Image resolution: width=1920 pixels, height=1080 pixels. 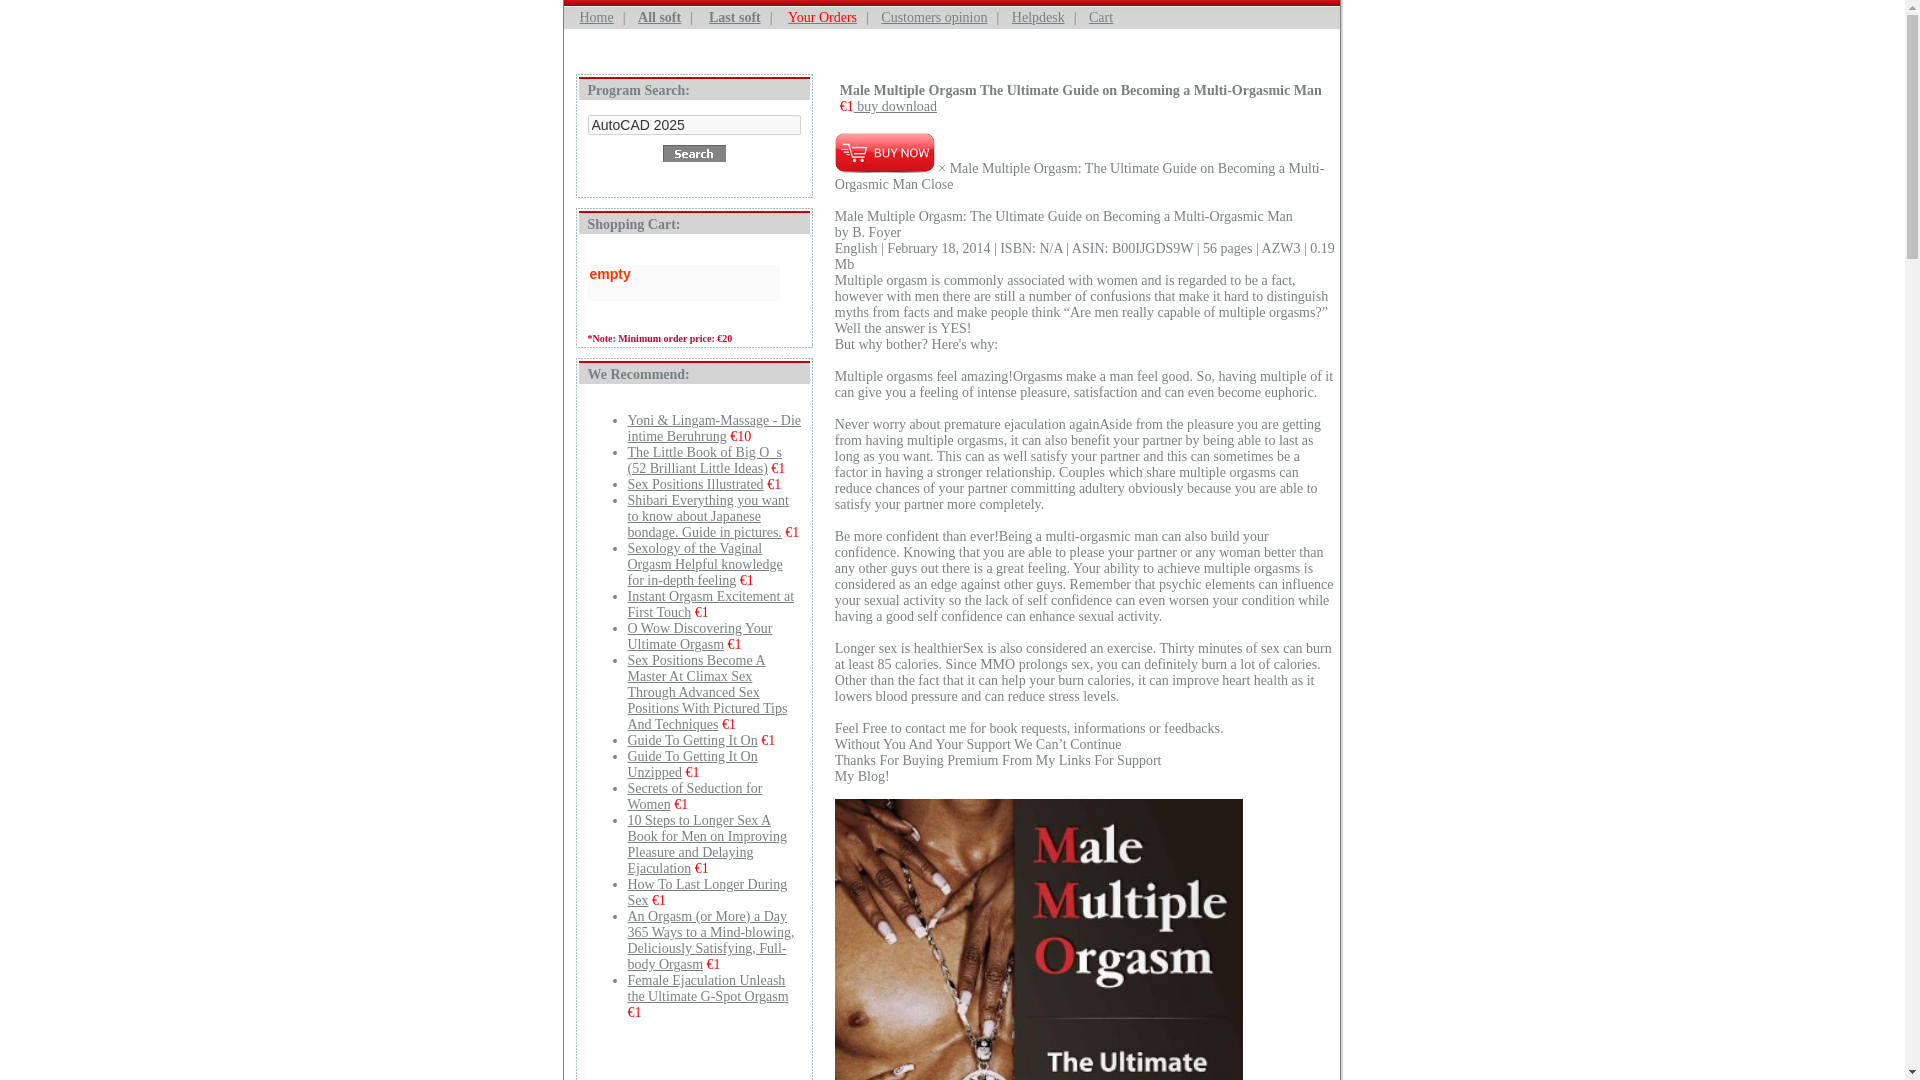 What do you see at coordinates (692, 740) in the screenshot?
I see `Guide To Getting It On` at bounding box center [692, 740].